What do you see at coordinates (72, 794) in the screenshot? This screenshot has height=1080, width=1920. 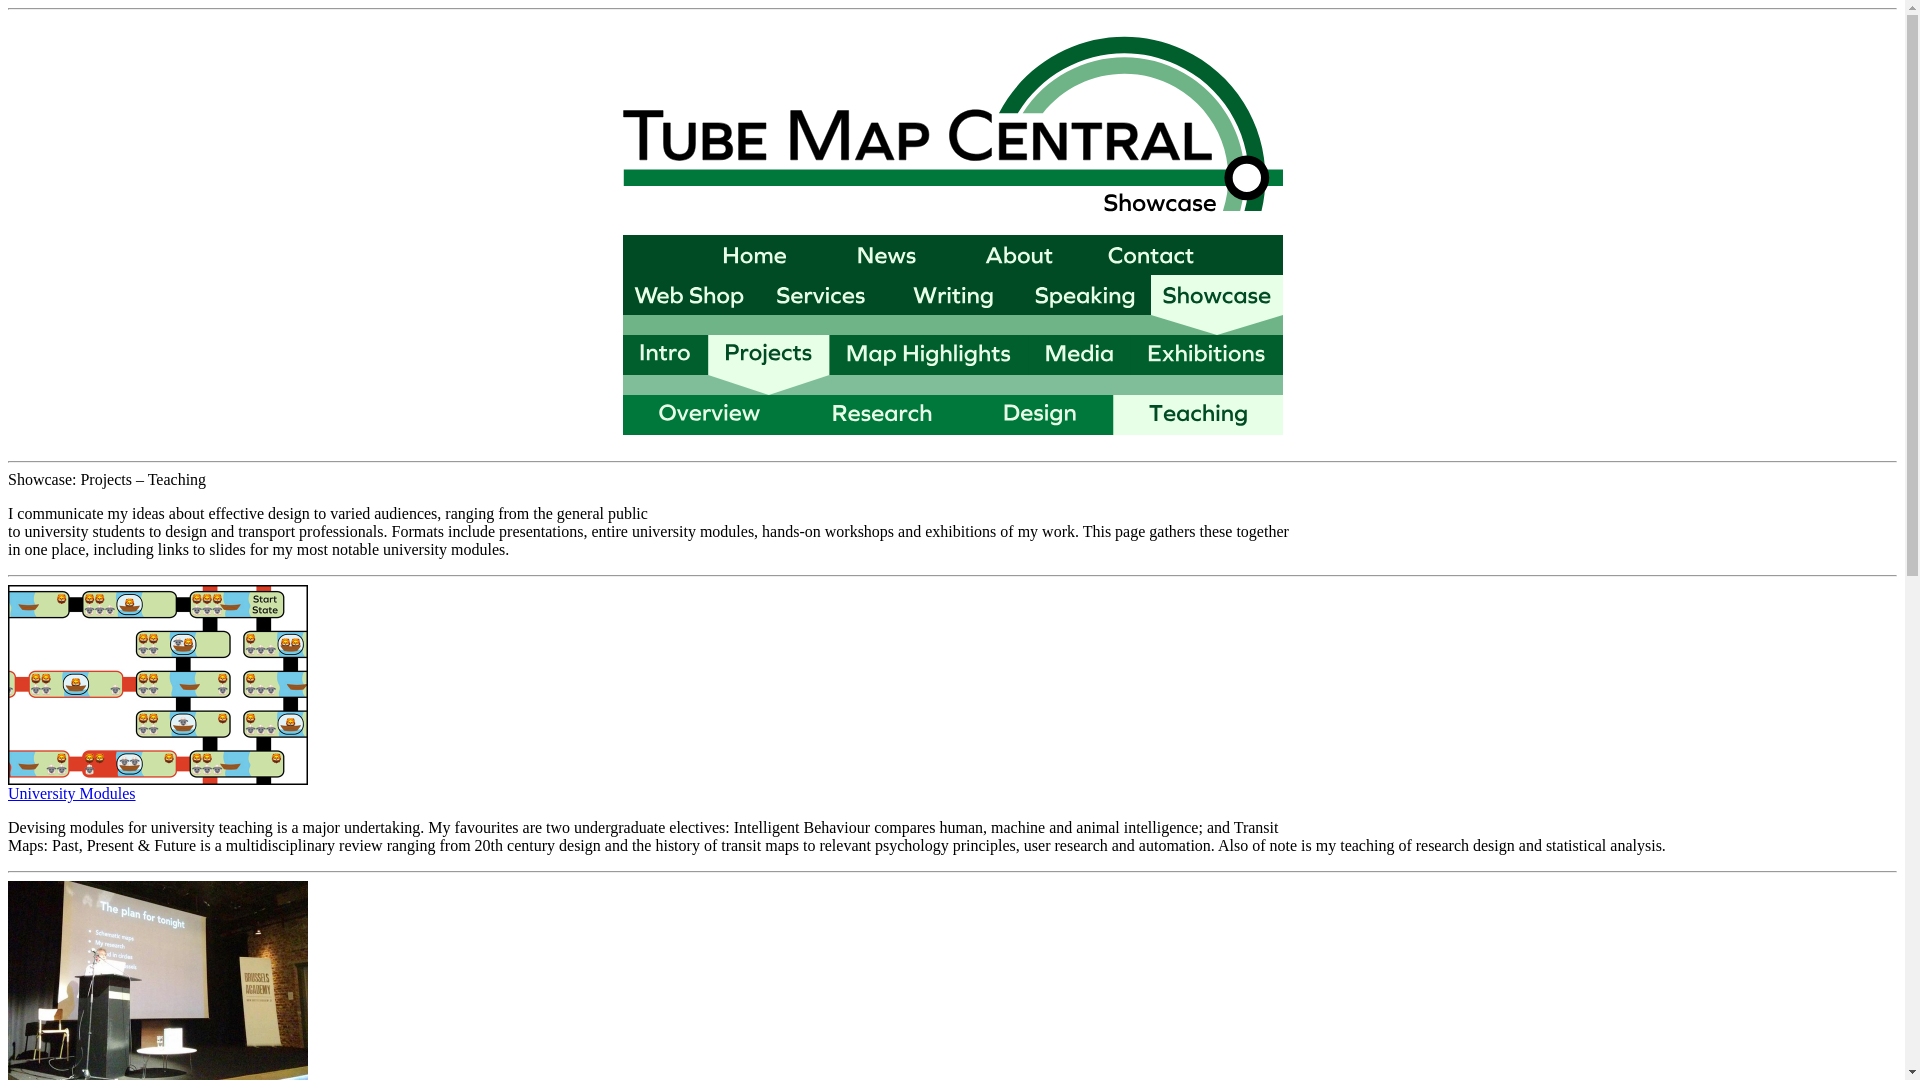 I see `University Modules` at bounding box center [72, 794].